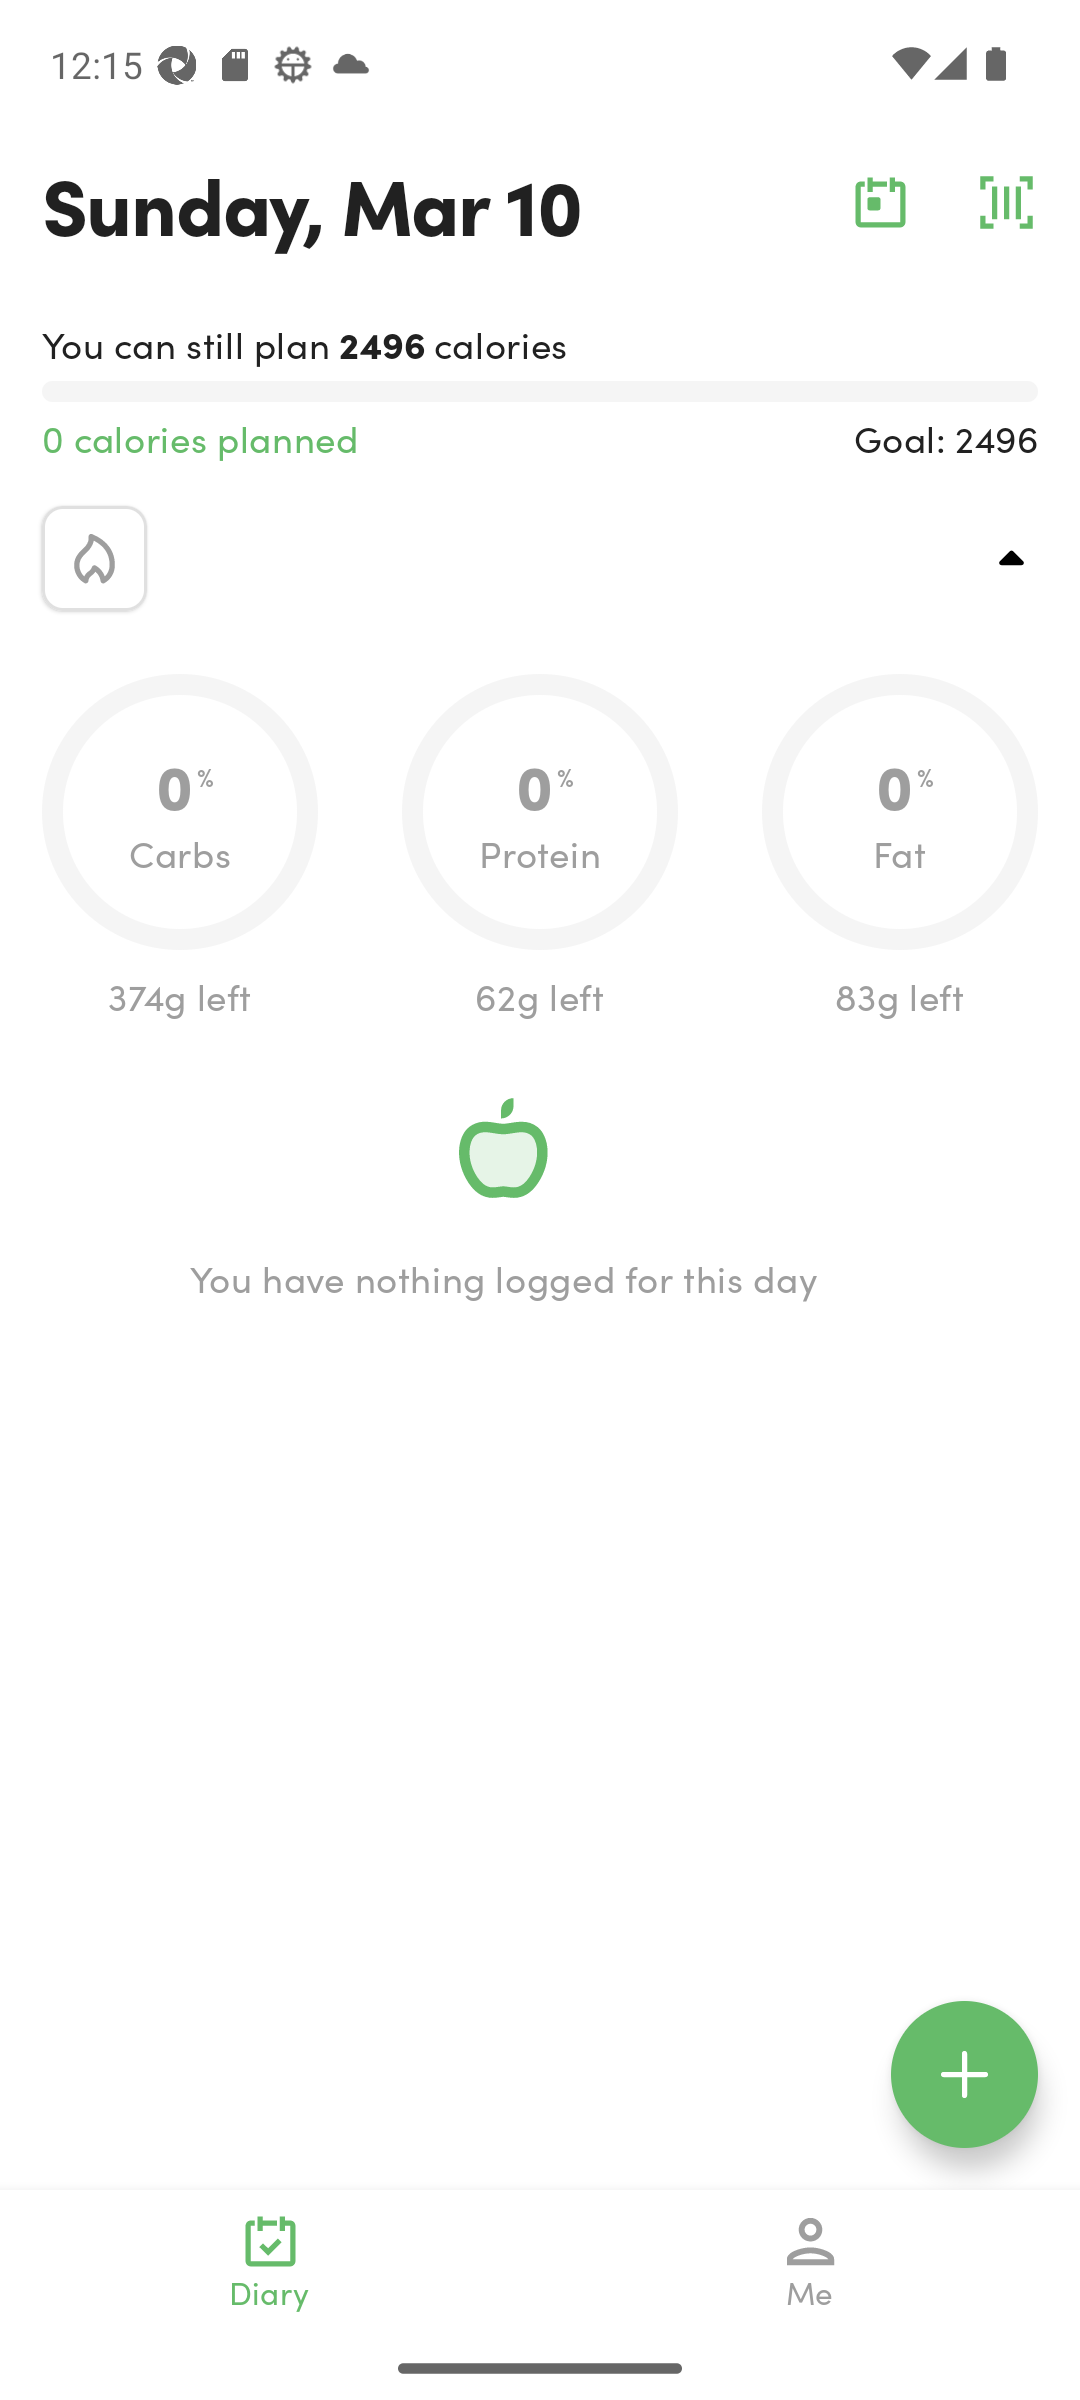 This screenshot has width=1080, height=2400. Describe the element at coordinates (94, 558) in the screenshot. I see `calorie_icon` at that location.